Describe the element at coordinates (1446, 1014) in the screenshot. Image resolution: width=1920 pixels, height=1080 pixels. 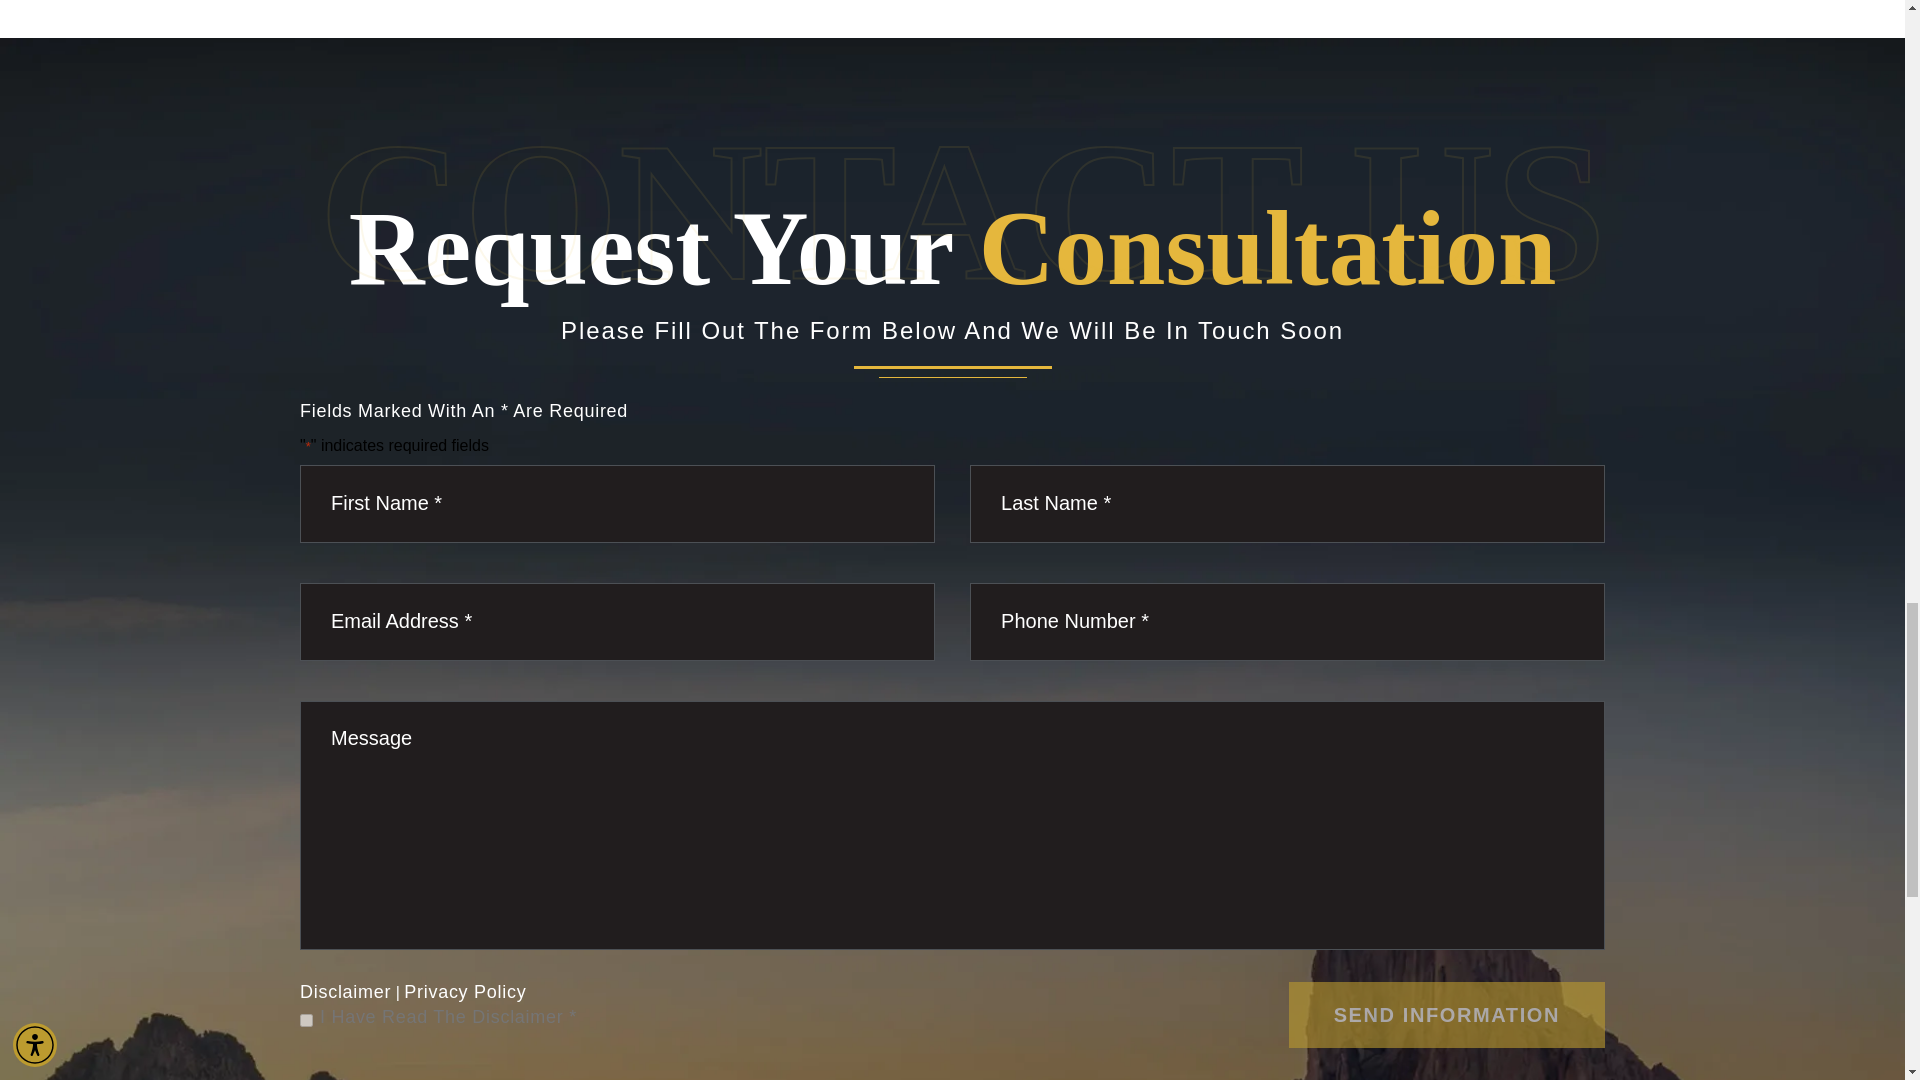
I see `Send Information` at that location.